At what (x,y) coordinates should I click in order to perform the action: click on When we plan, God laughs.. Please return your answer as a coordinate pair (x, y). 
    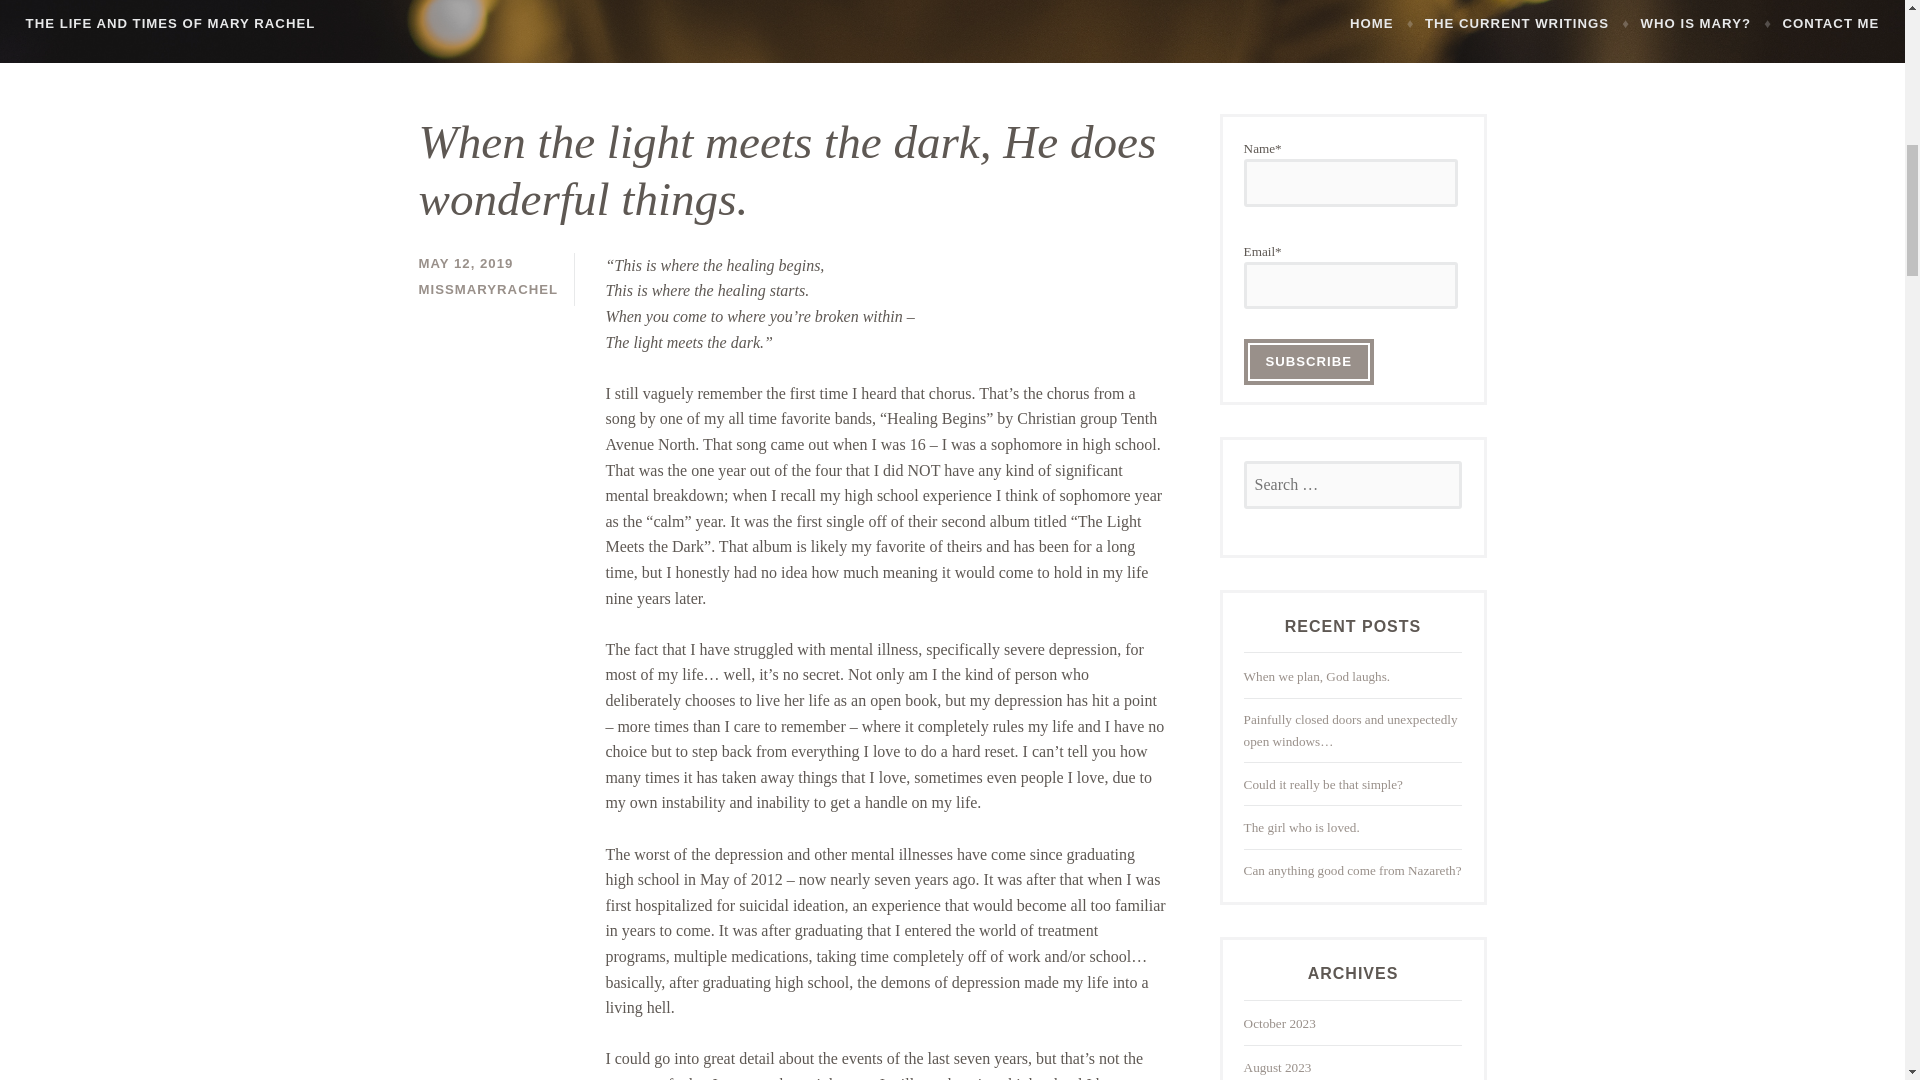
    Looking at the image, I should click on (1317, 676).